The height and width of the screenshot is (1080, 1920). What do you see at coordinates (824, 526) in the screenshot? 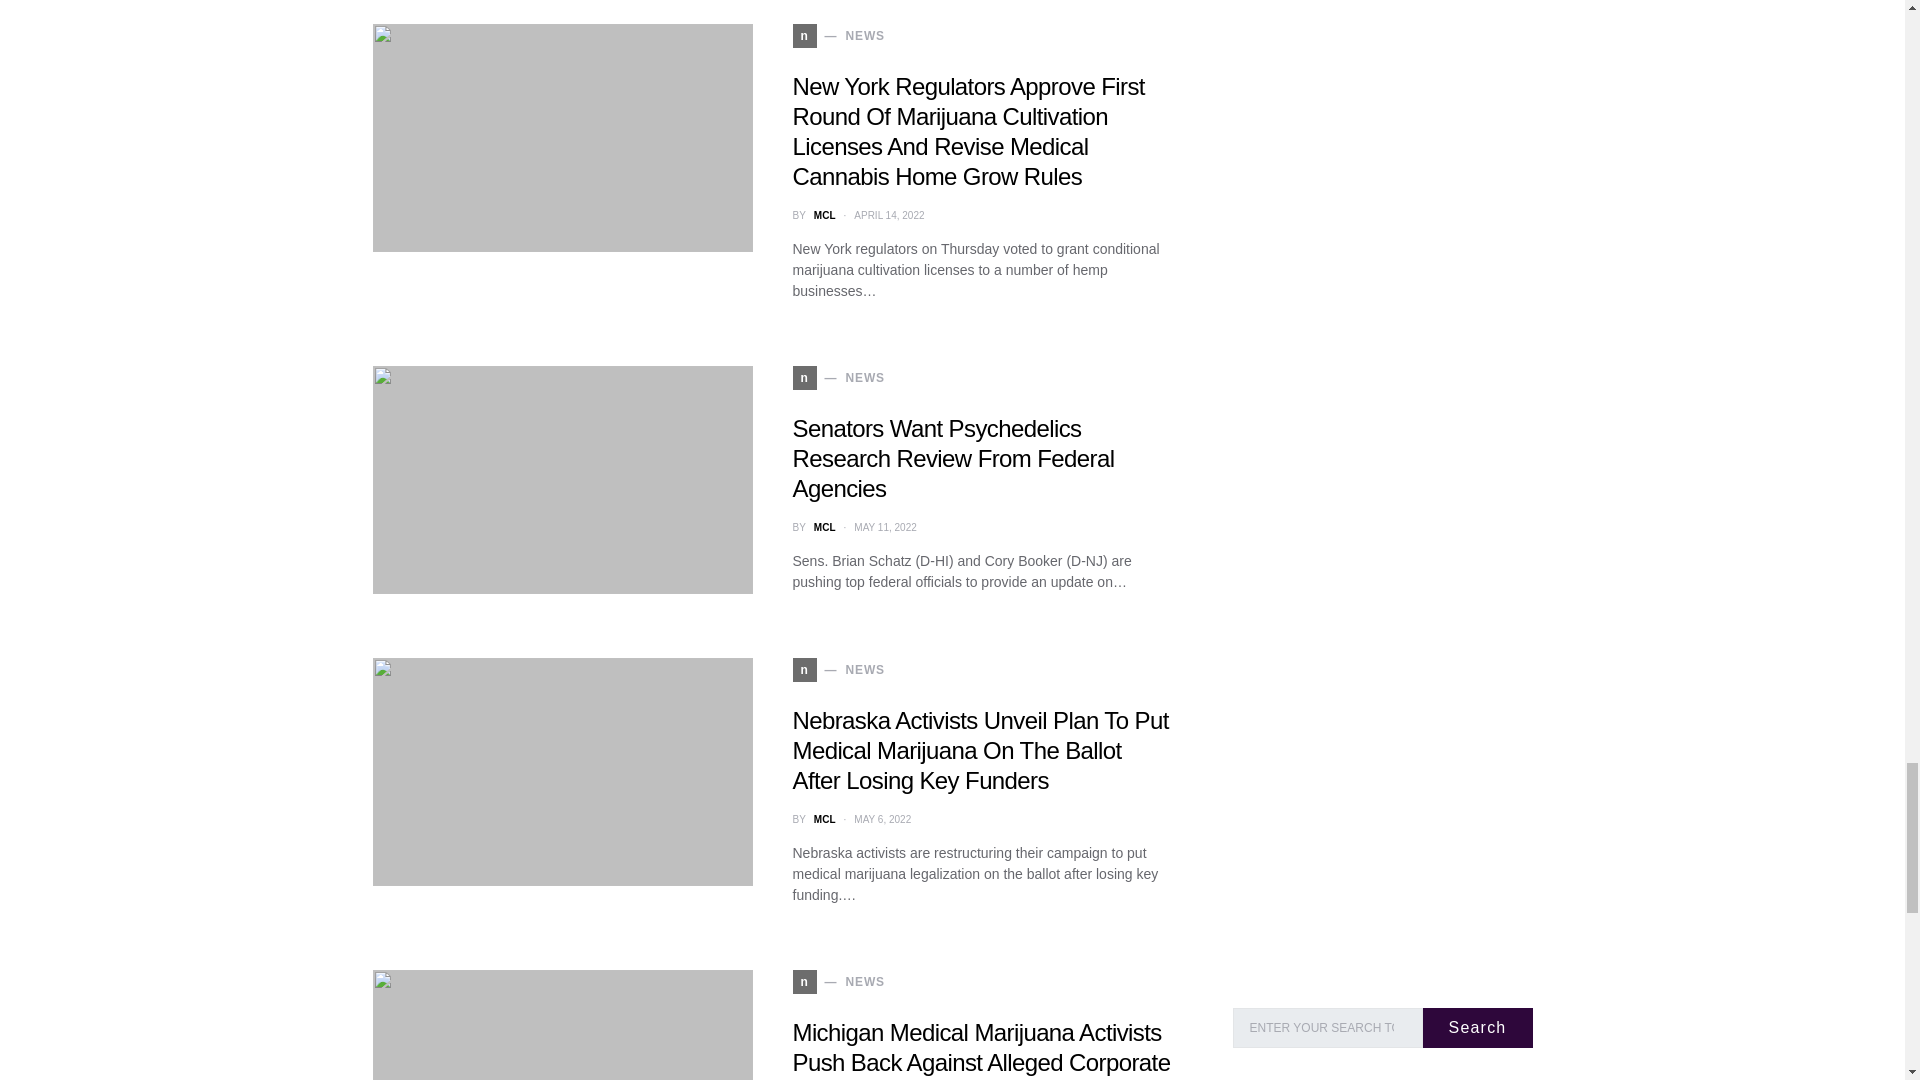
I see `View all posts by MCL` at bounding box center [824, 526].